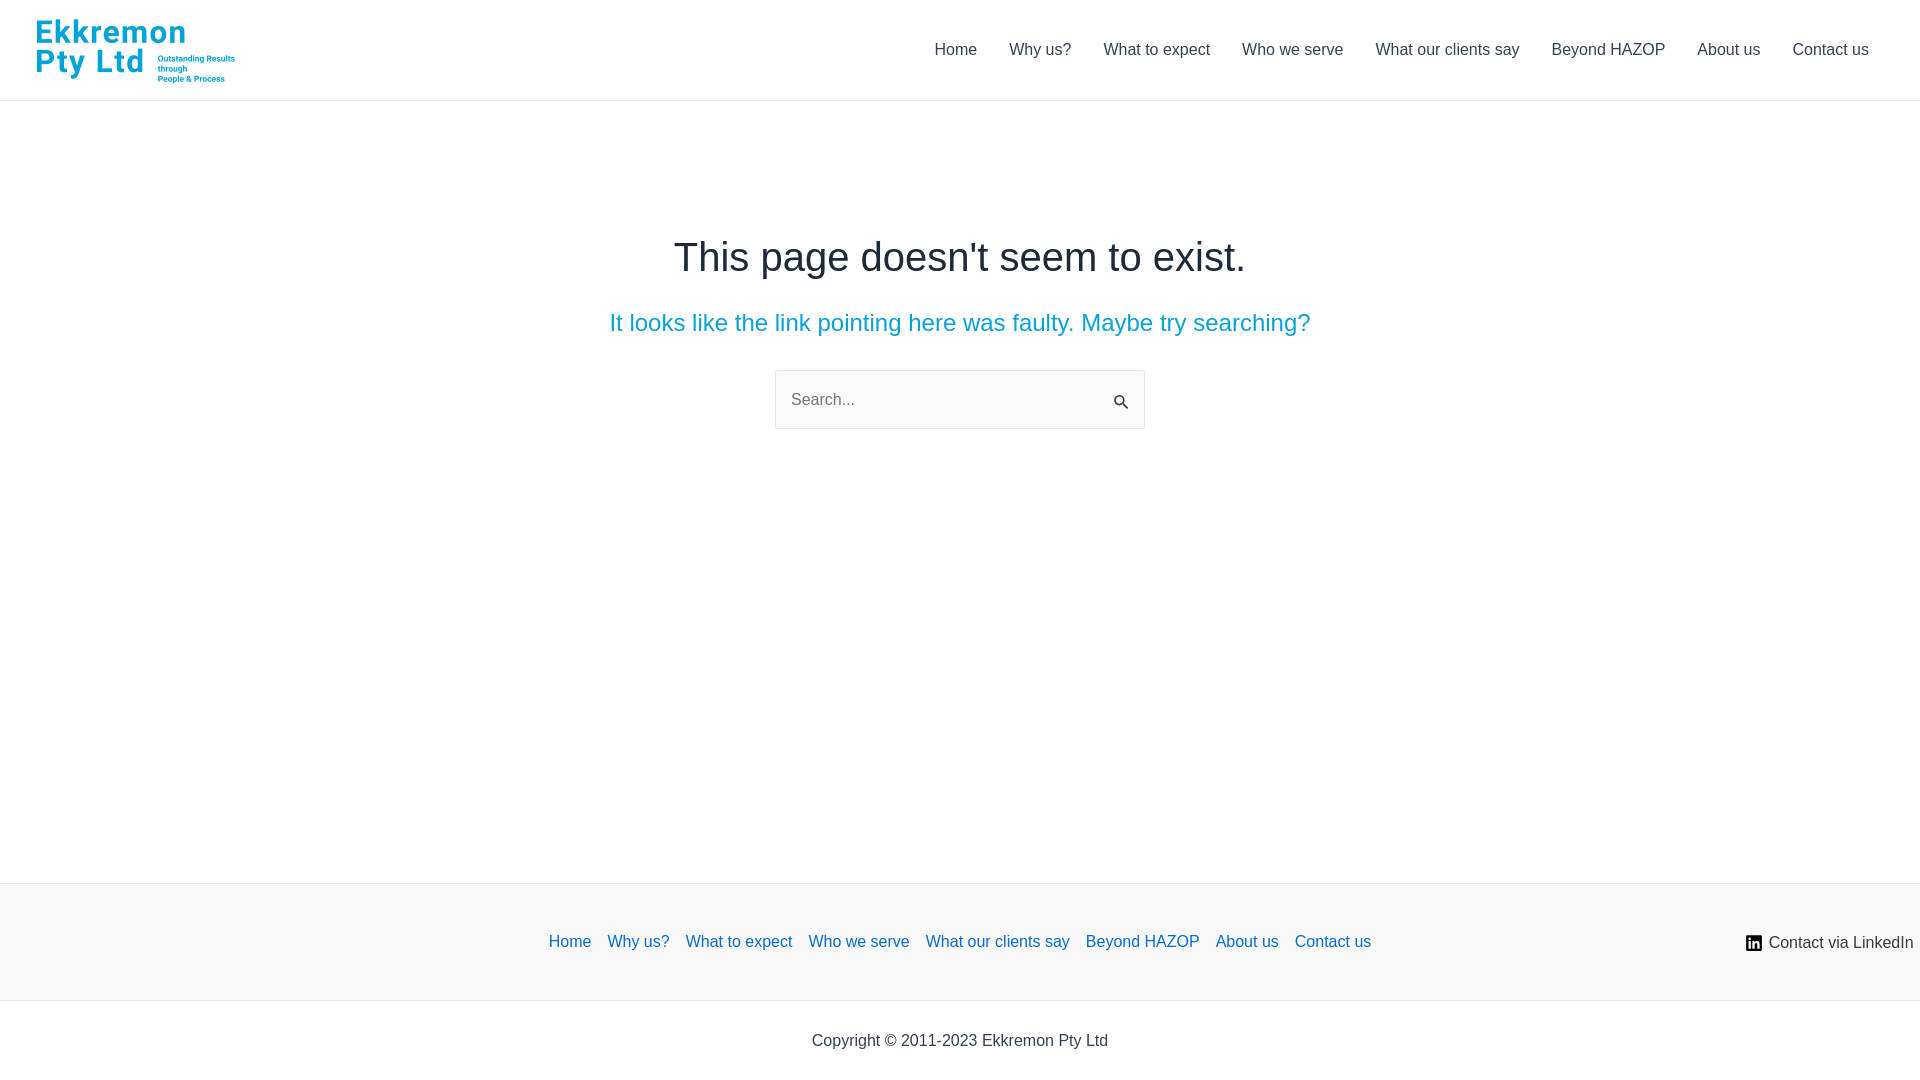  Describe the element at coordinates (956, 50) in the screenshot. I see `Home` at that location.